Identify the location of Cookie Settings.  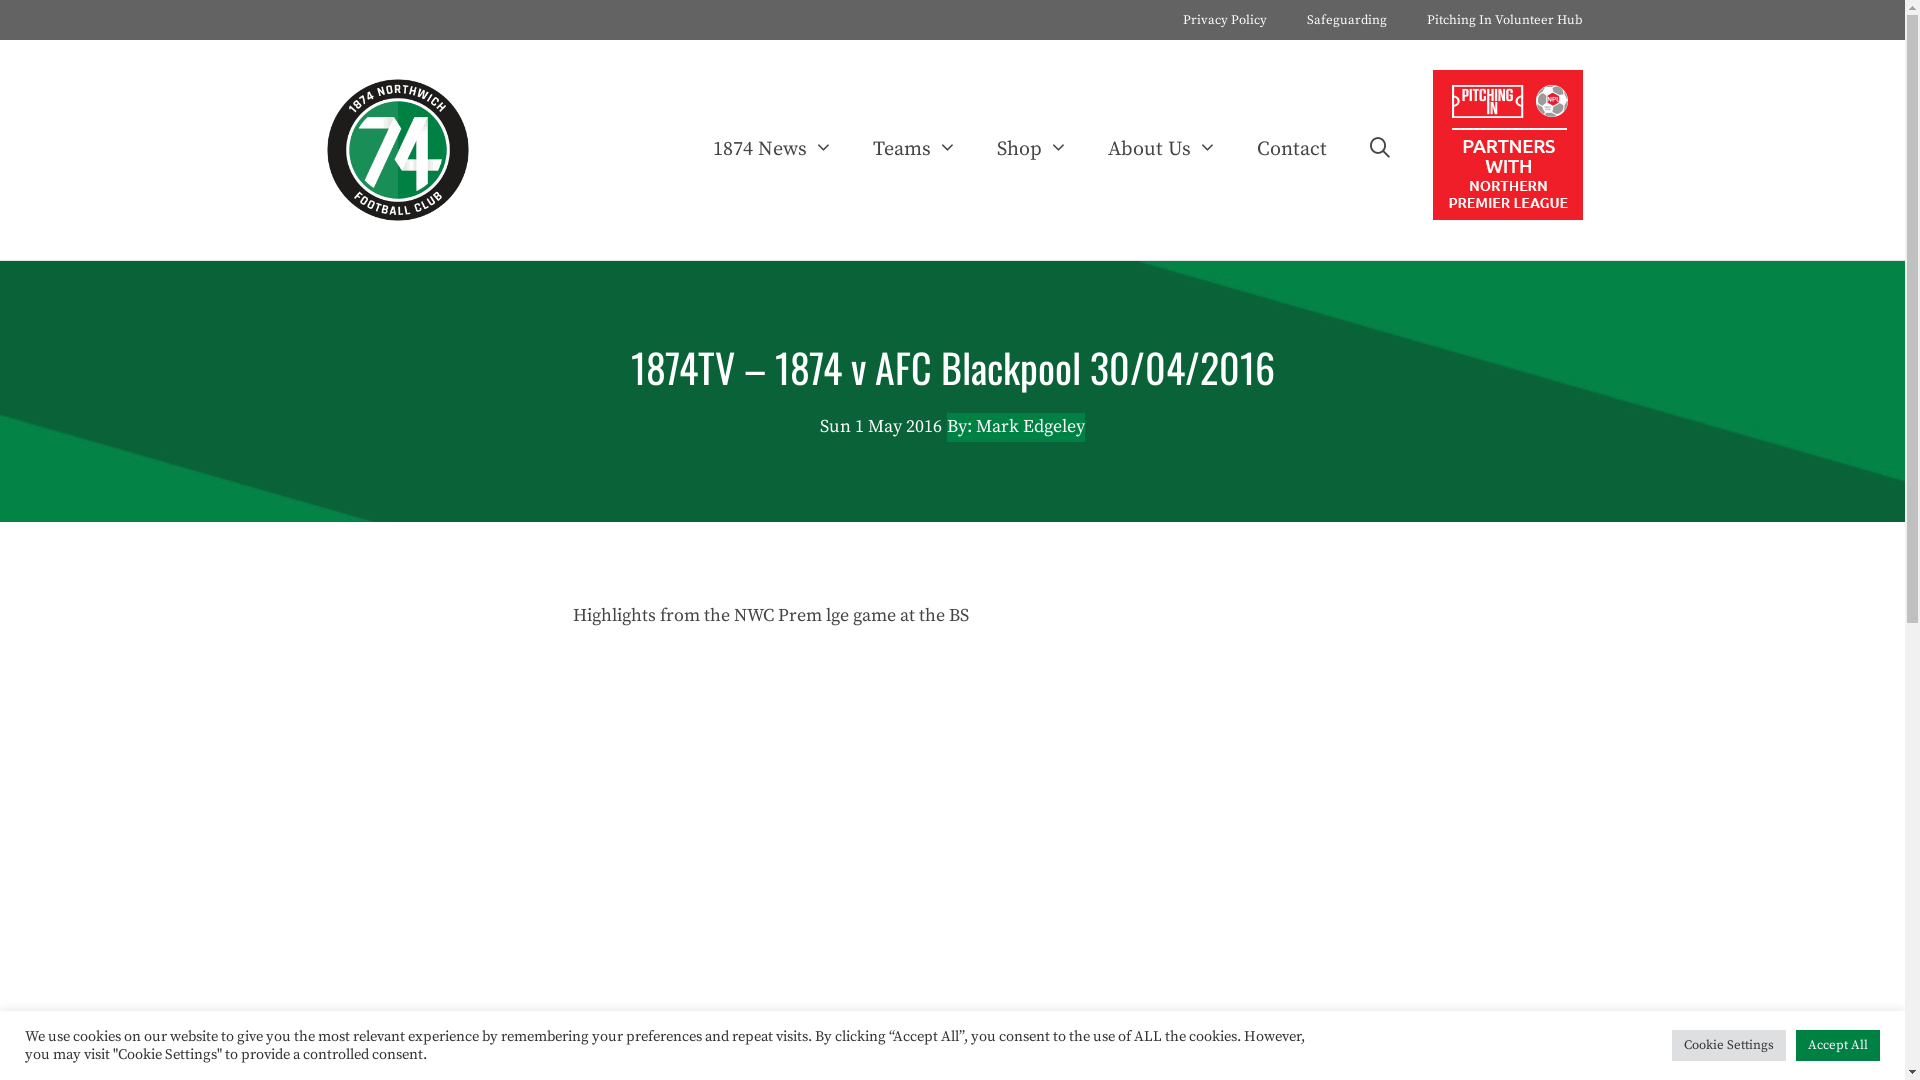
(1729, 1046).